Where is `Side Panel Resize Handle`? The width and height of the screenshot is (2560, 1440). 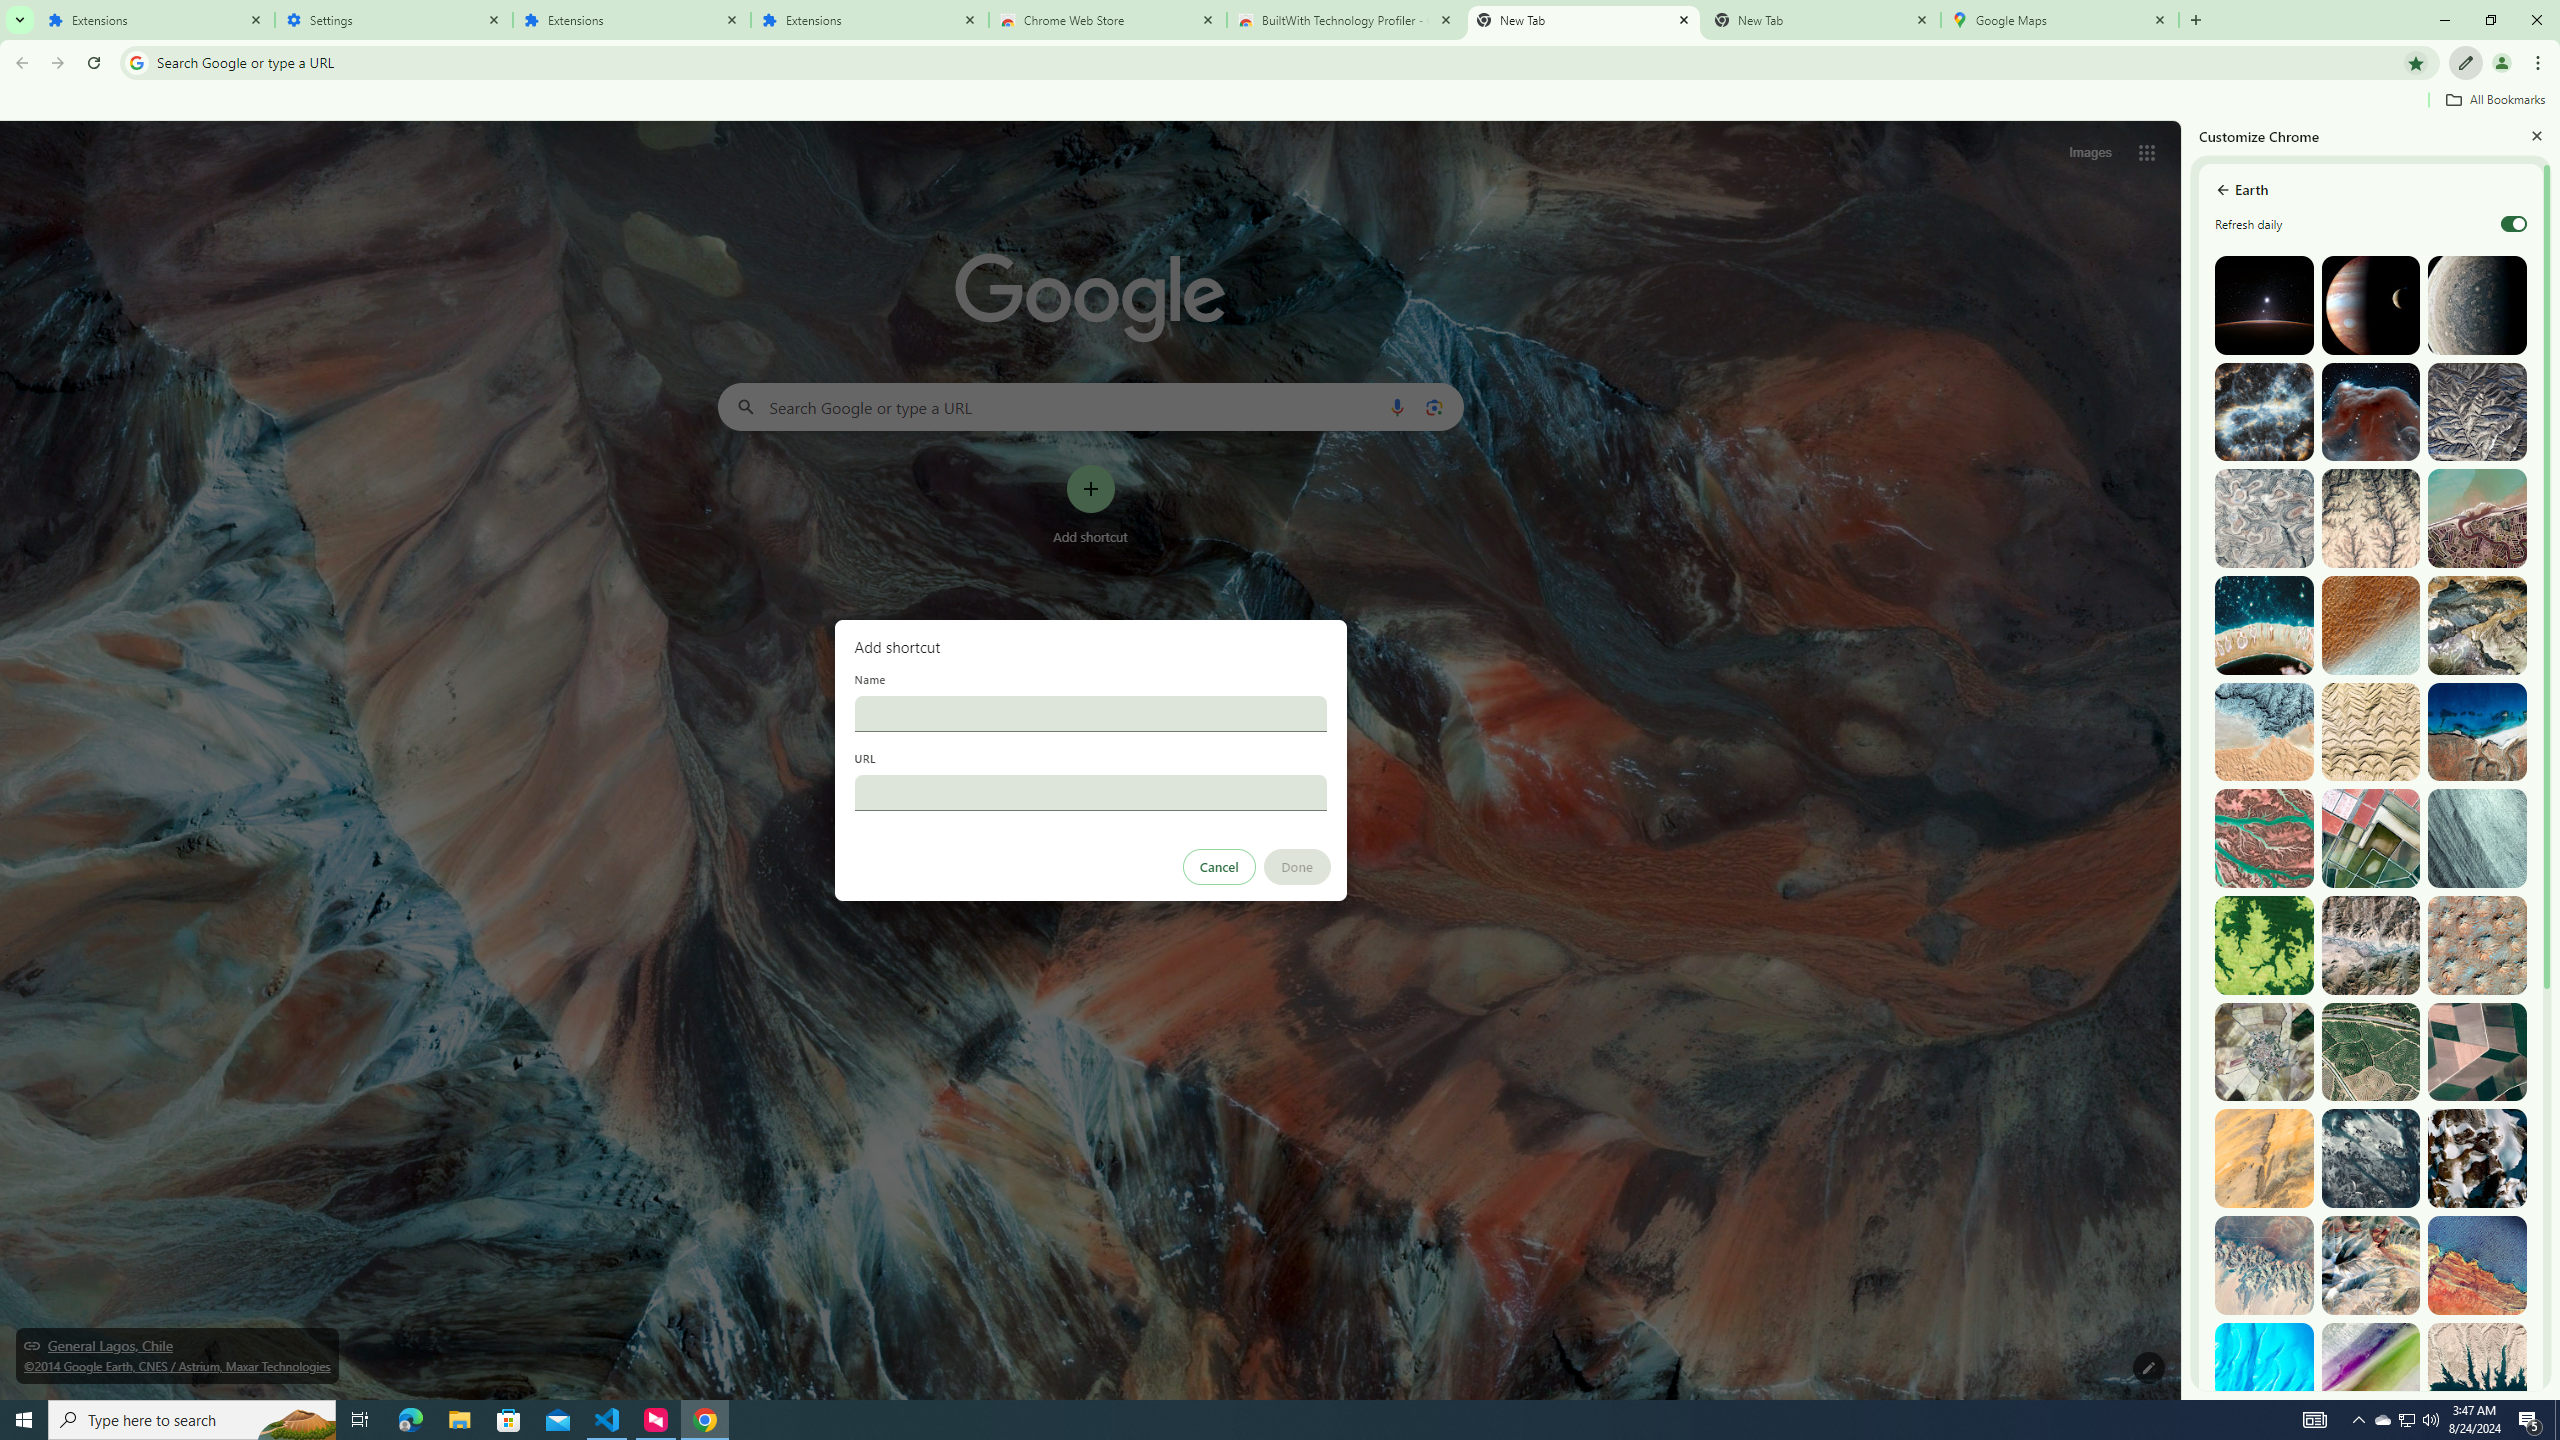 Side Panel Resize Handle is located at coordinates (2186, 759).